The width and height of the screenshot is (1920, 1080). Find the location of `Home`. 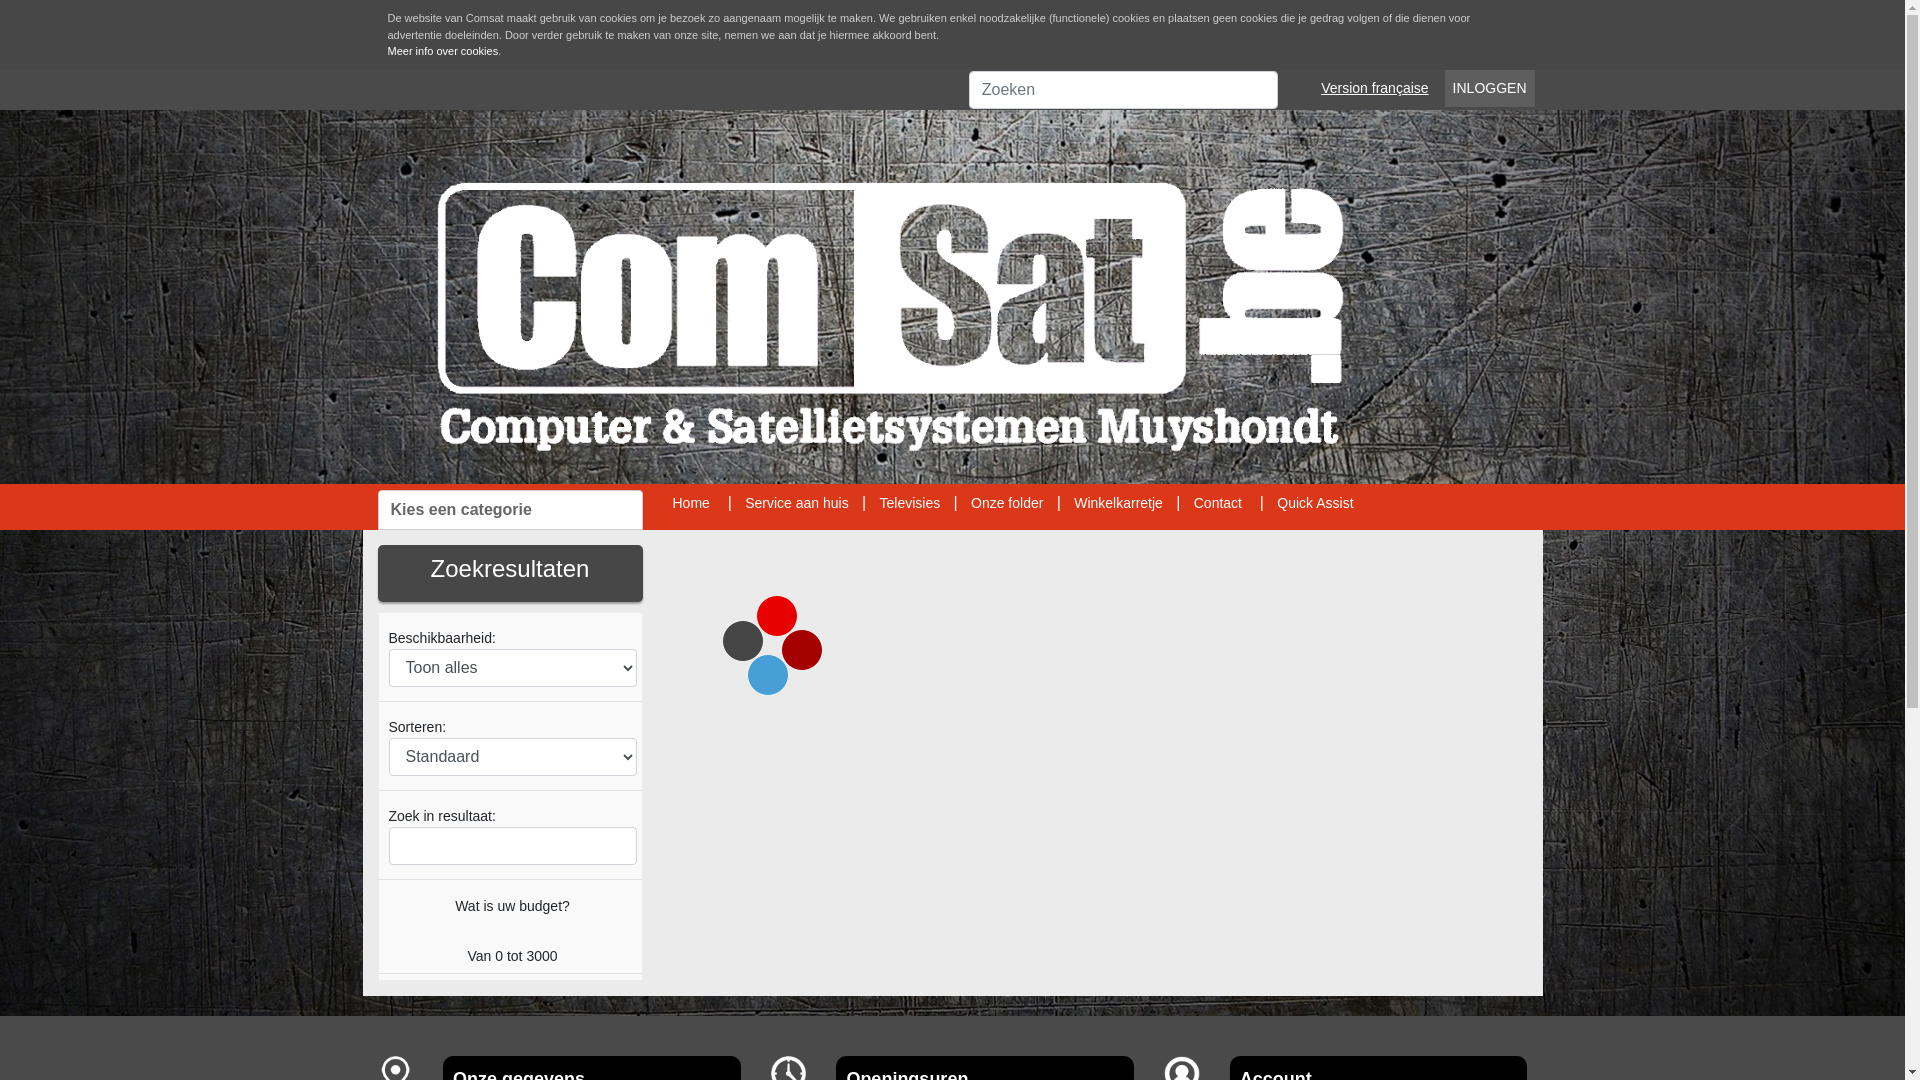

Home is located at coordinates (690, 503).